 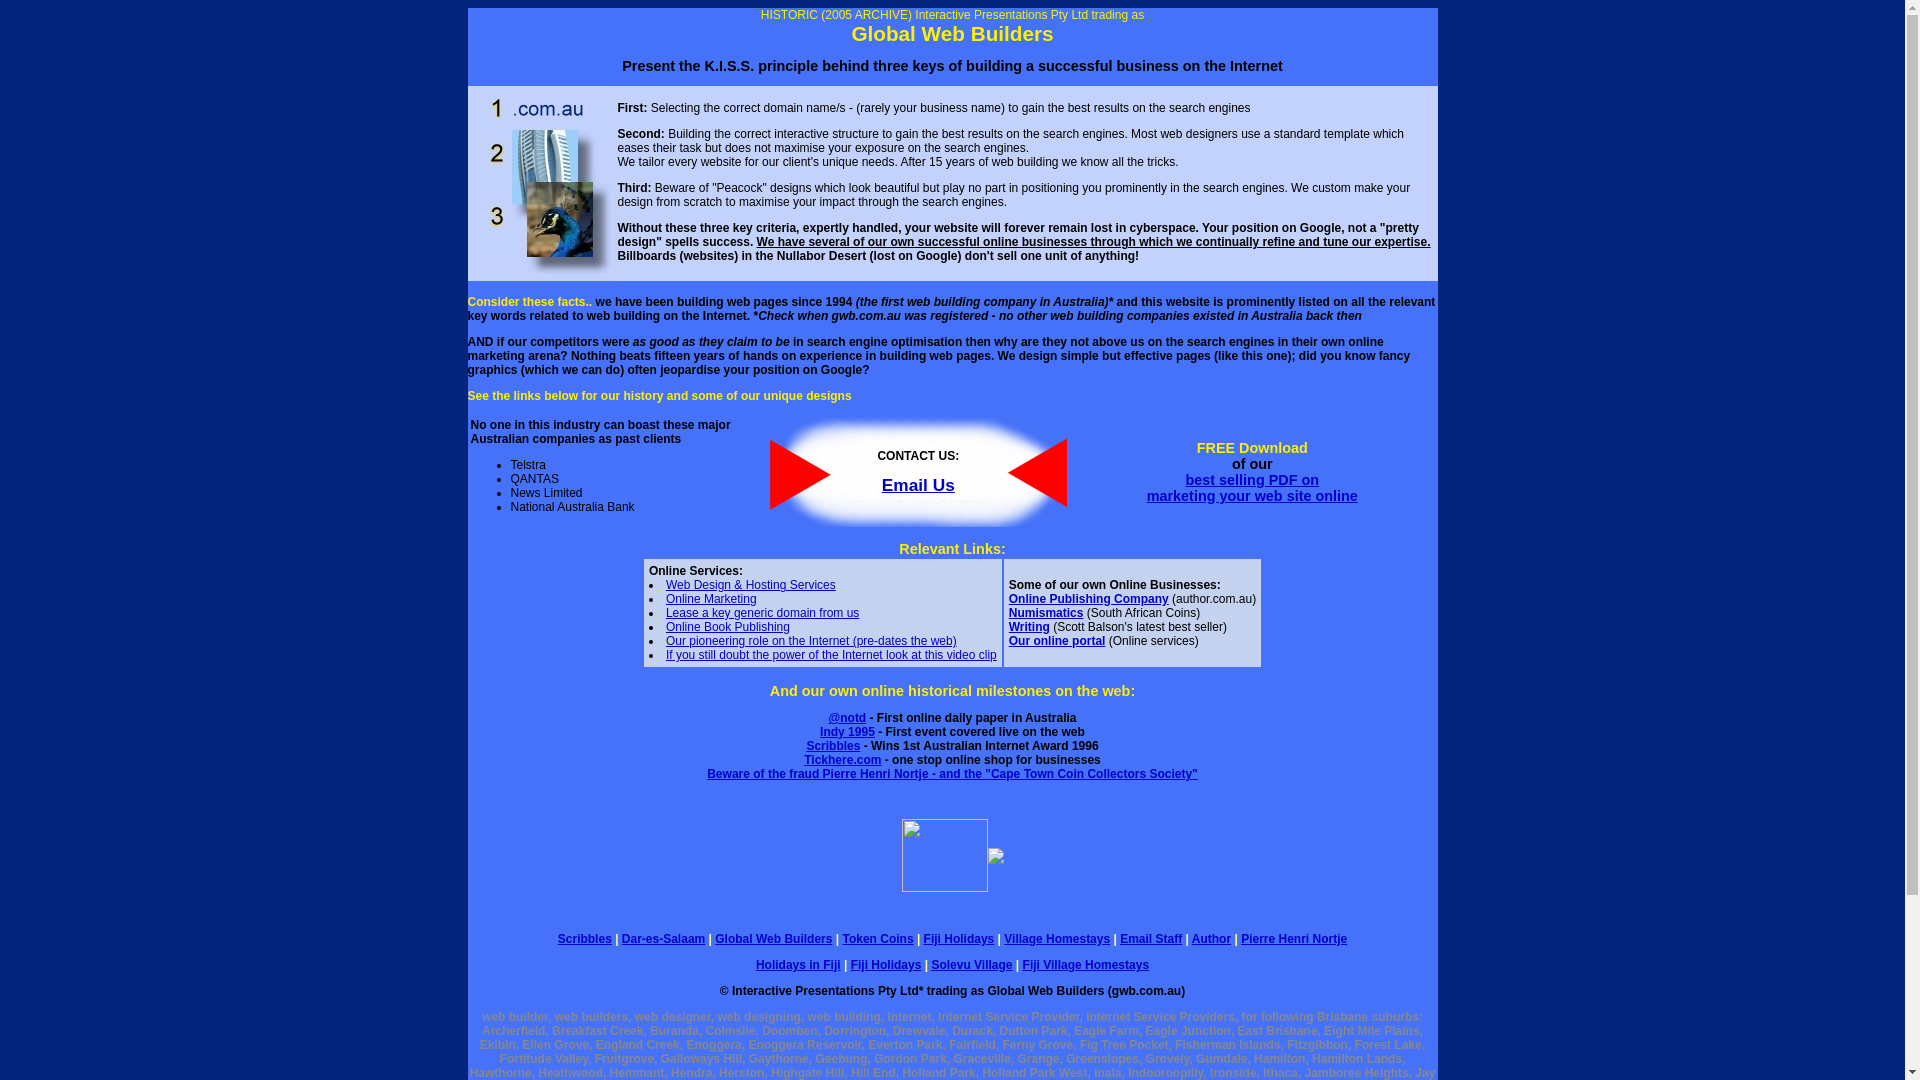 What do you see at coordinates (842, 760) in the screenshot?
I see `Tickhere.com` at bounding box center [842, 760].